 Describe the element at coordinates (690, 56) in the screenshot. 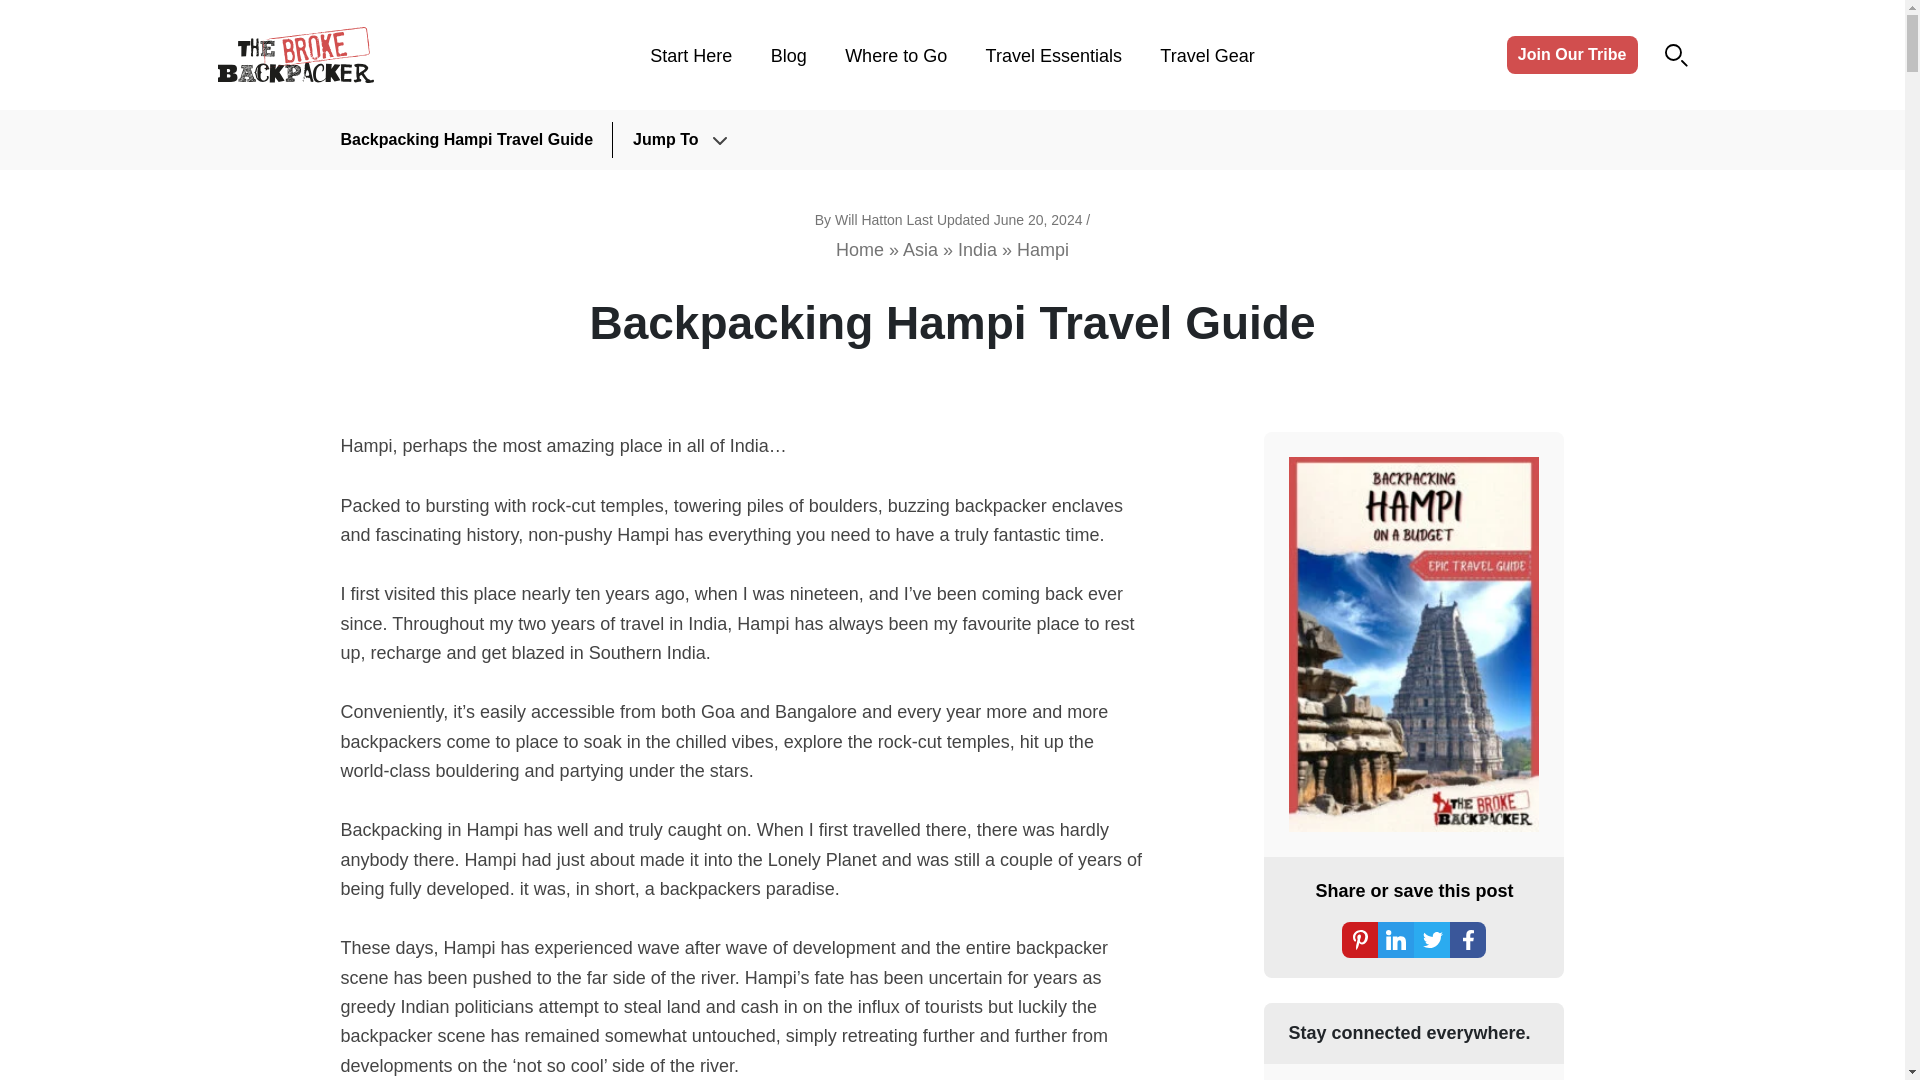

I see `Start Here` at that location.